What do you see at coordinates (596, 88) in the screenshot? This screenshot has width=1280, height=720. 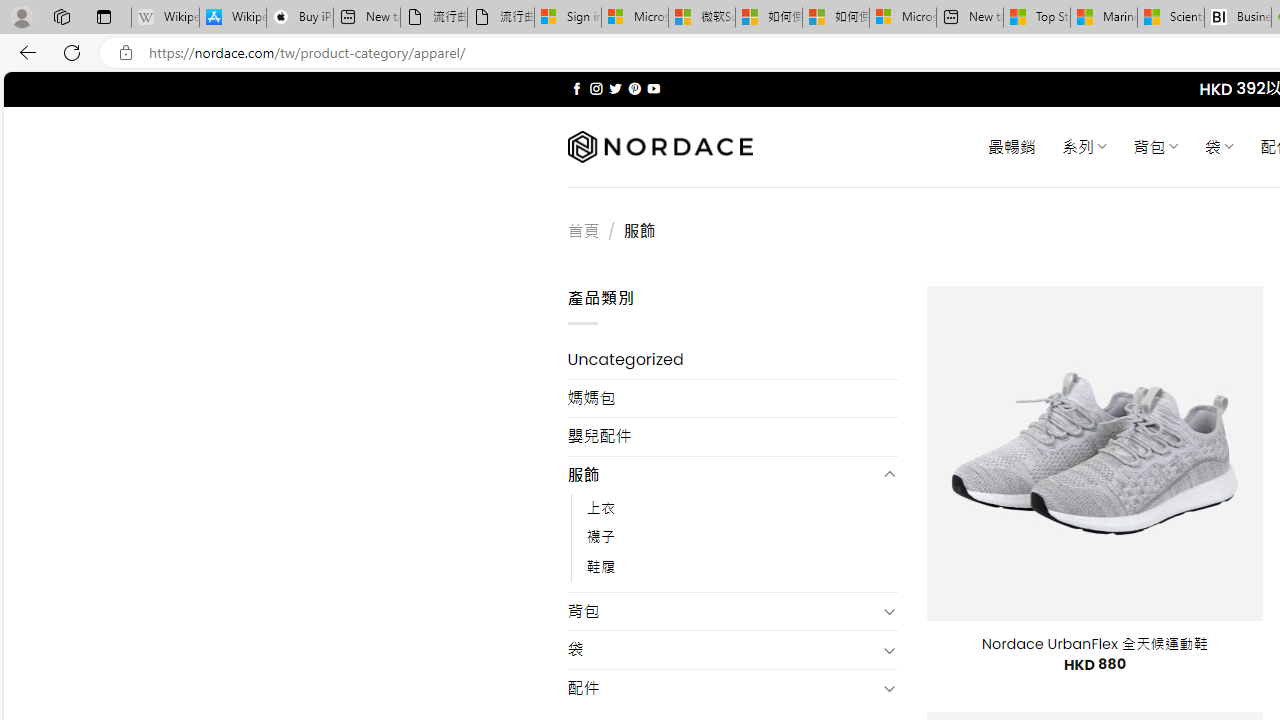 I see `Follow on Instagram` at bounding box center [596, 88].